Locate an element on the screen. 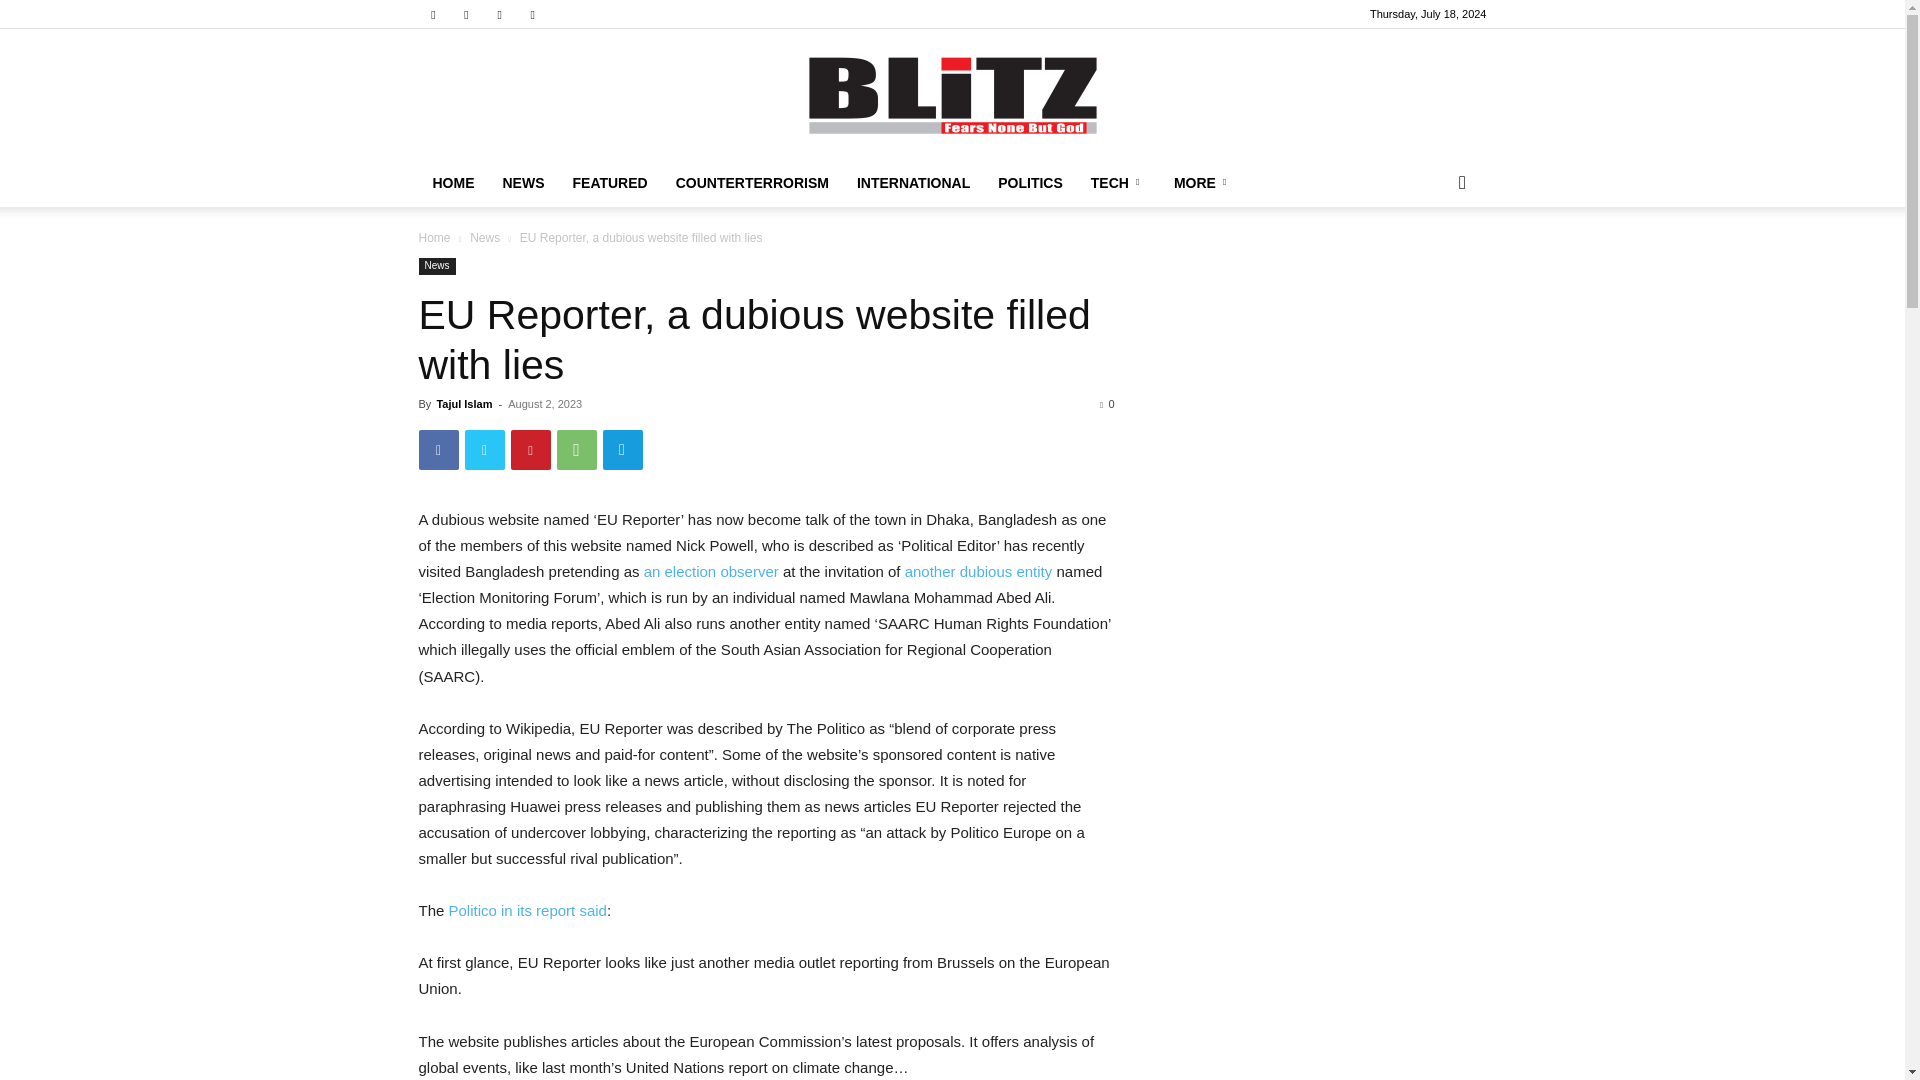 This screenshot has height=1080, width=1920. COUNTERTERRORISM is located at coordinates (752, 182).